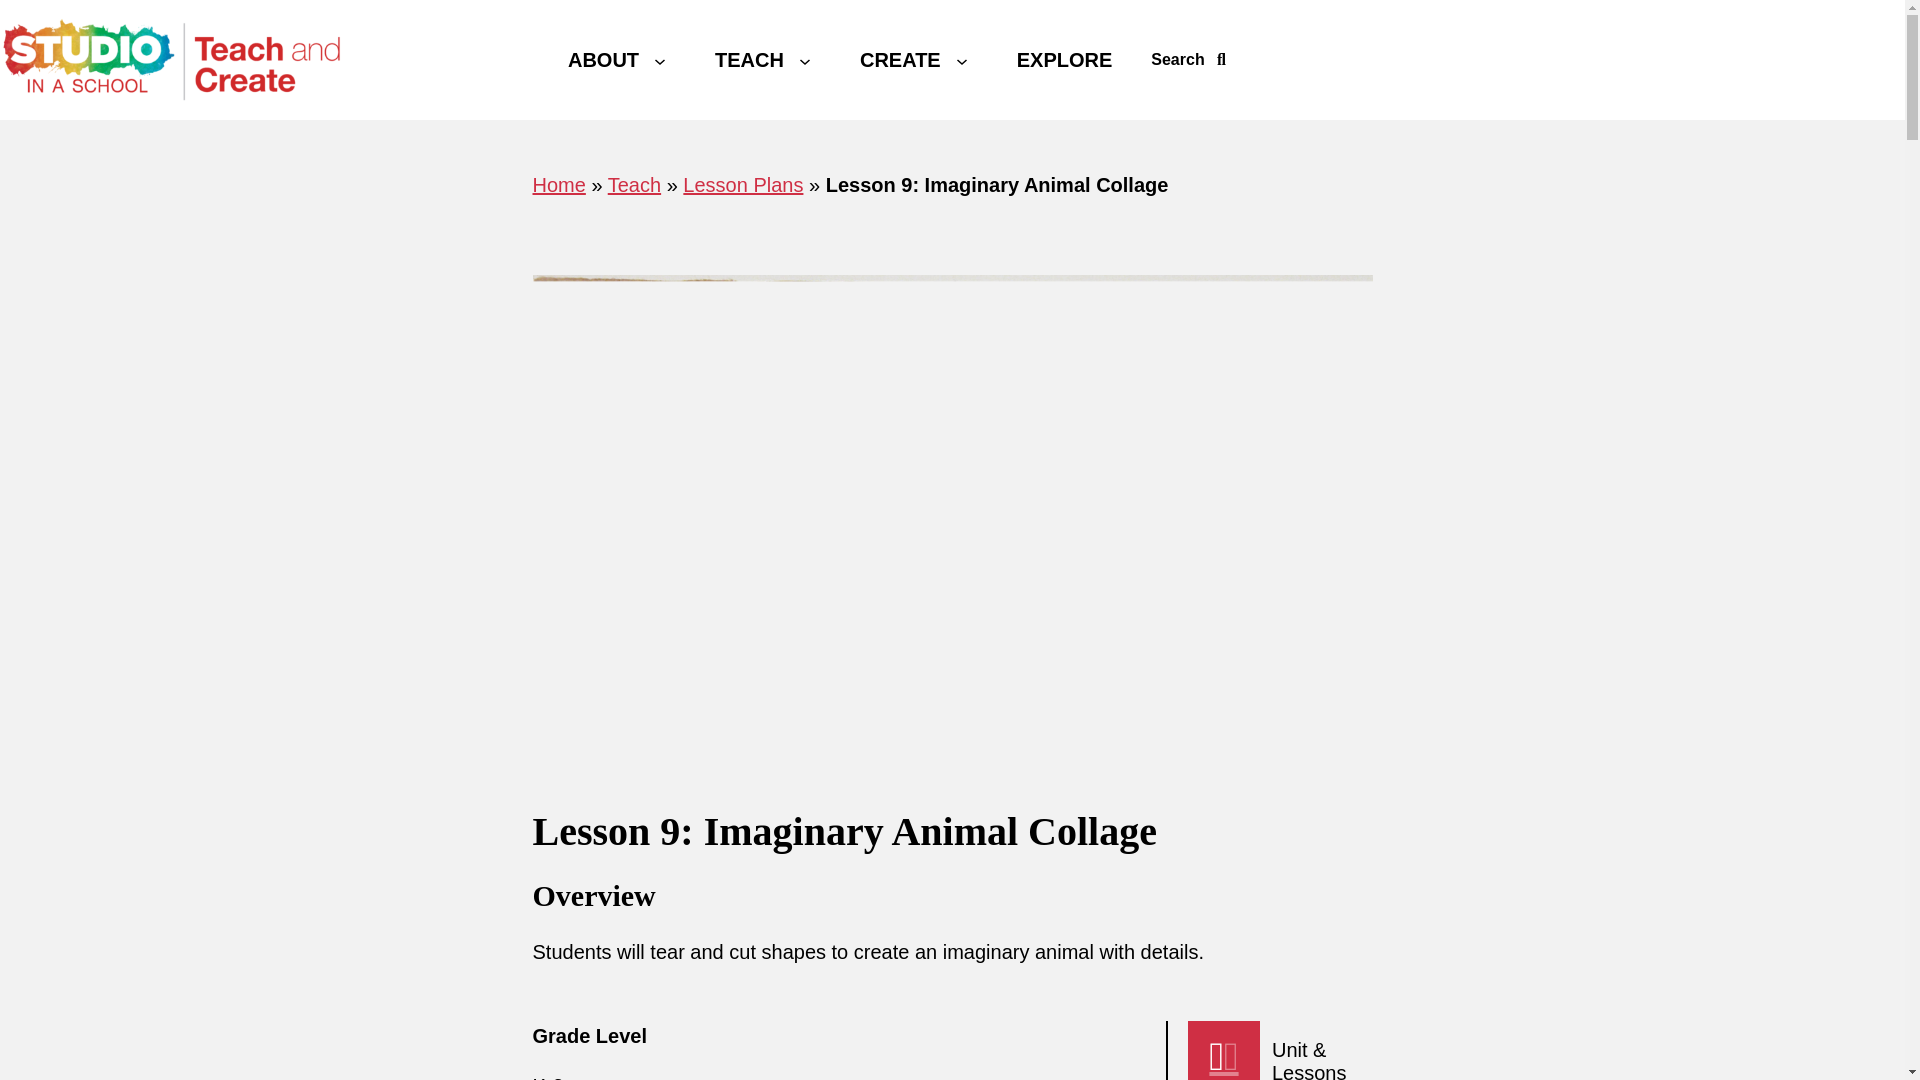 Image resolution: width=1920 pixels, height=1080 pixels. What do you see at coordinates (749, 59) in the screenshot?
I see `TEACH` at bounding box center [749, 59].